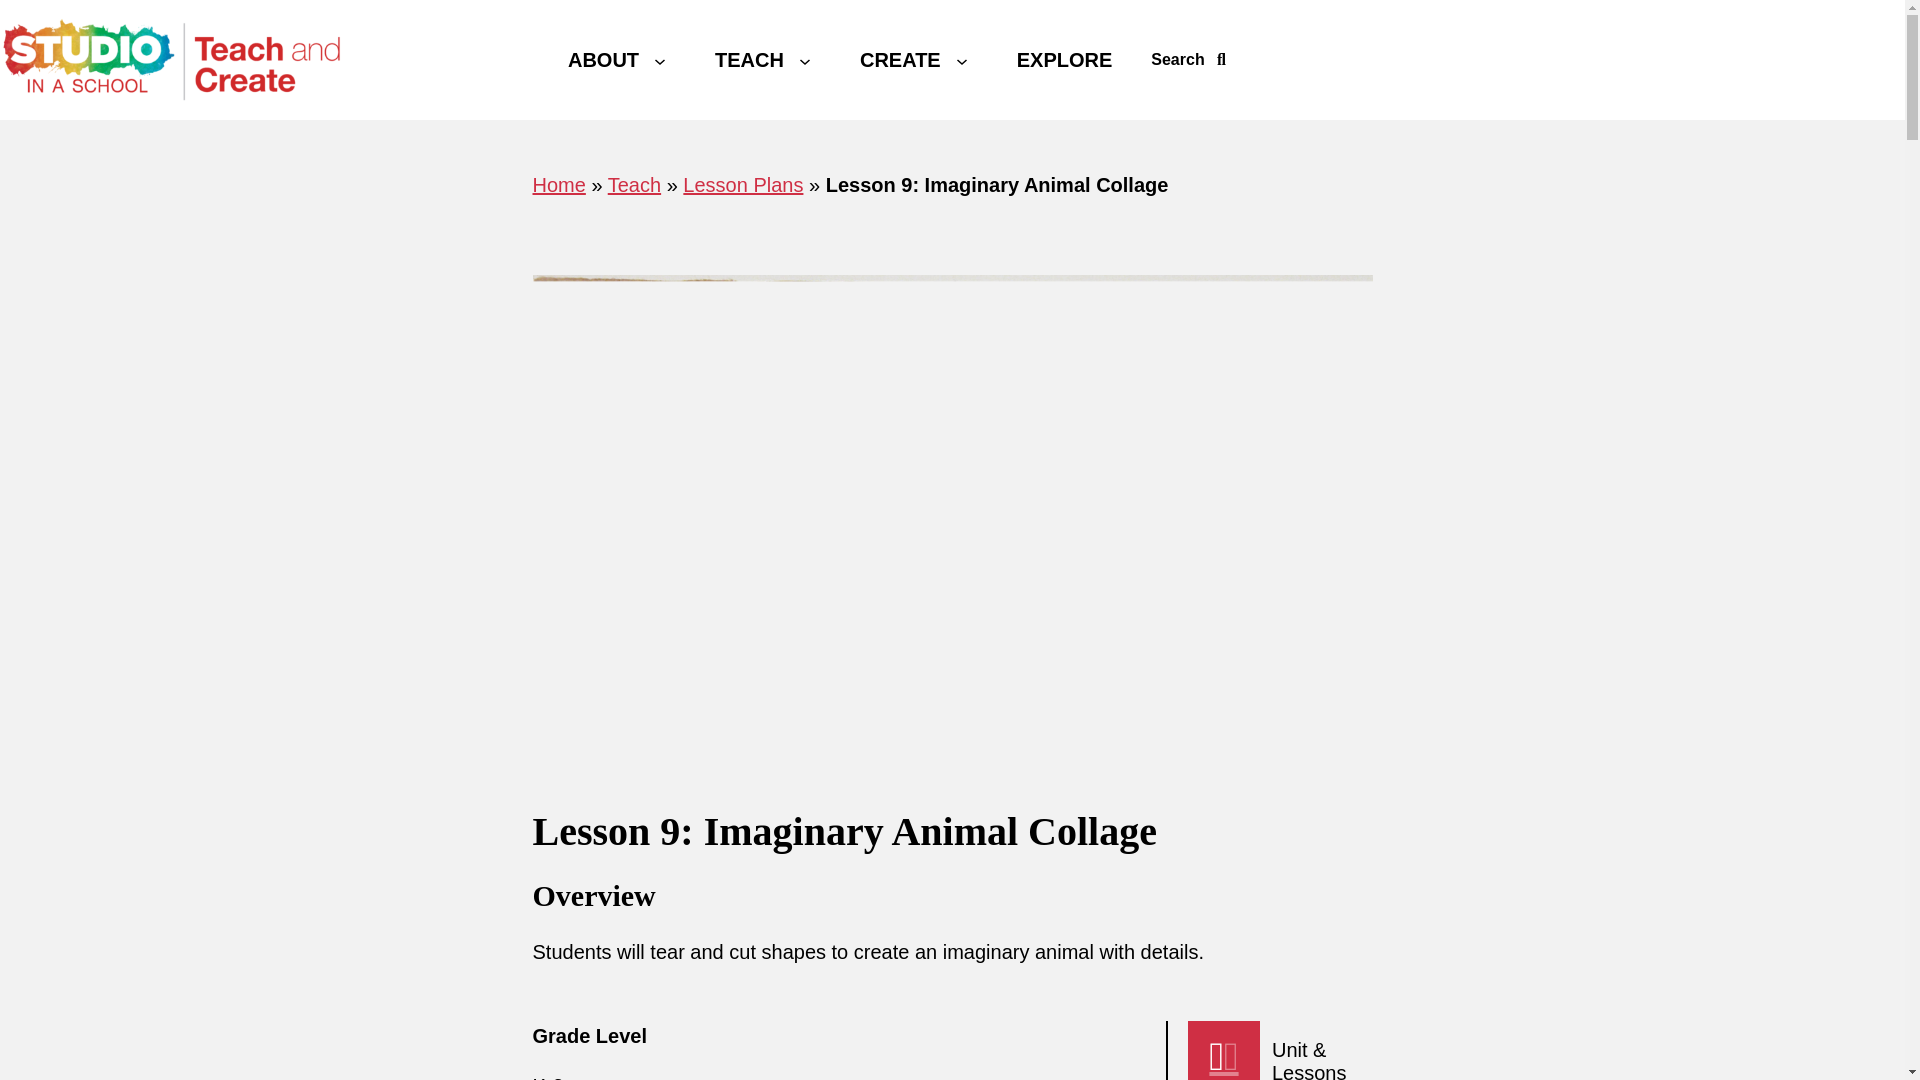 Image resolution: width=1920 pixels, height=1080 pixels. What do you see at coordinates (749, 59) in the screenshot?
I see `TEACH` at bounding box center [749, 59].